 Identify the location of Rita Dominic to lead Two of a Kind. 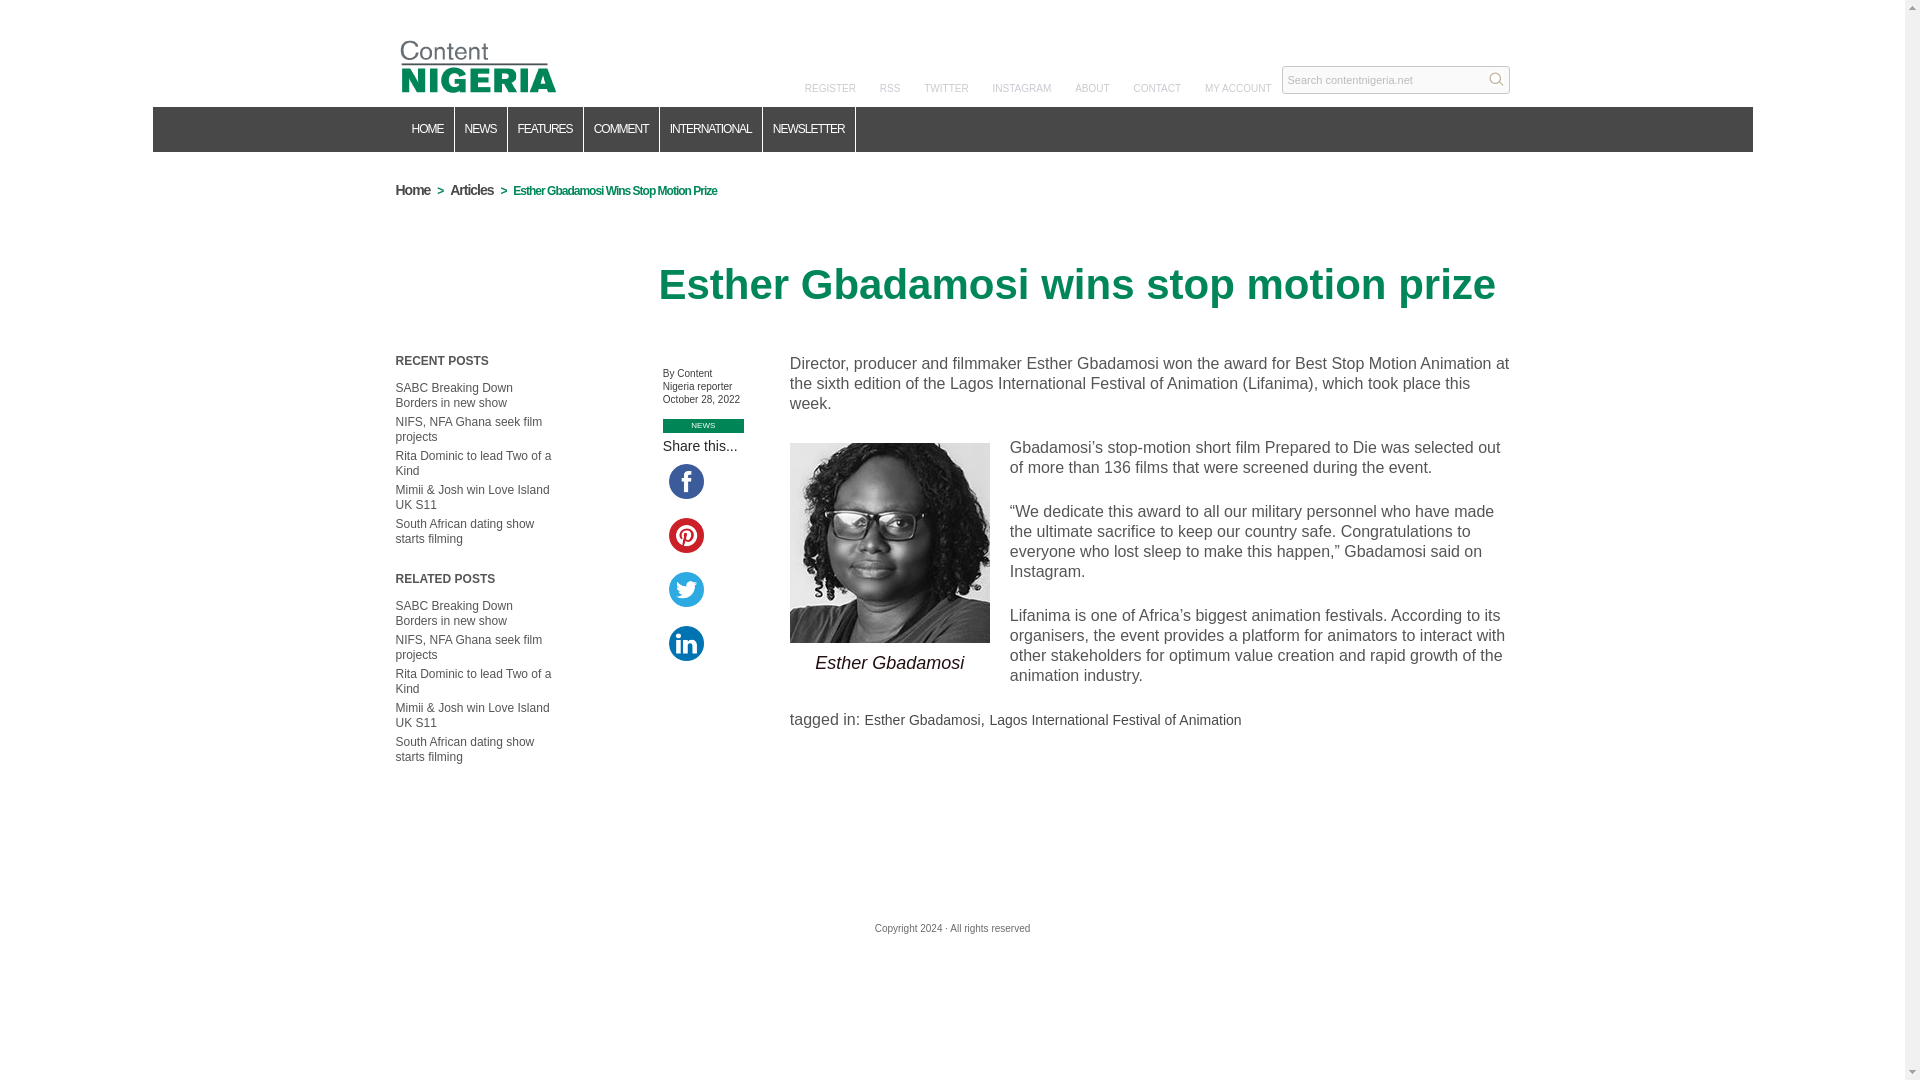
(474, 464).